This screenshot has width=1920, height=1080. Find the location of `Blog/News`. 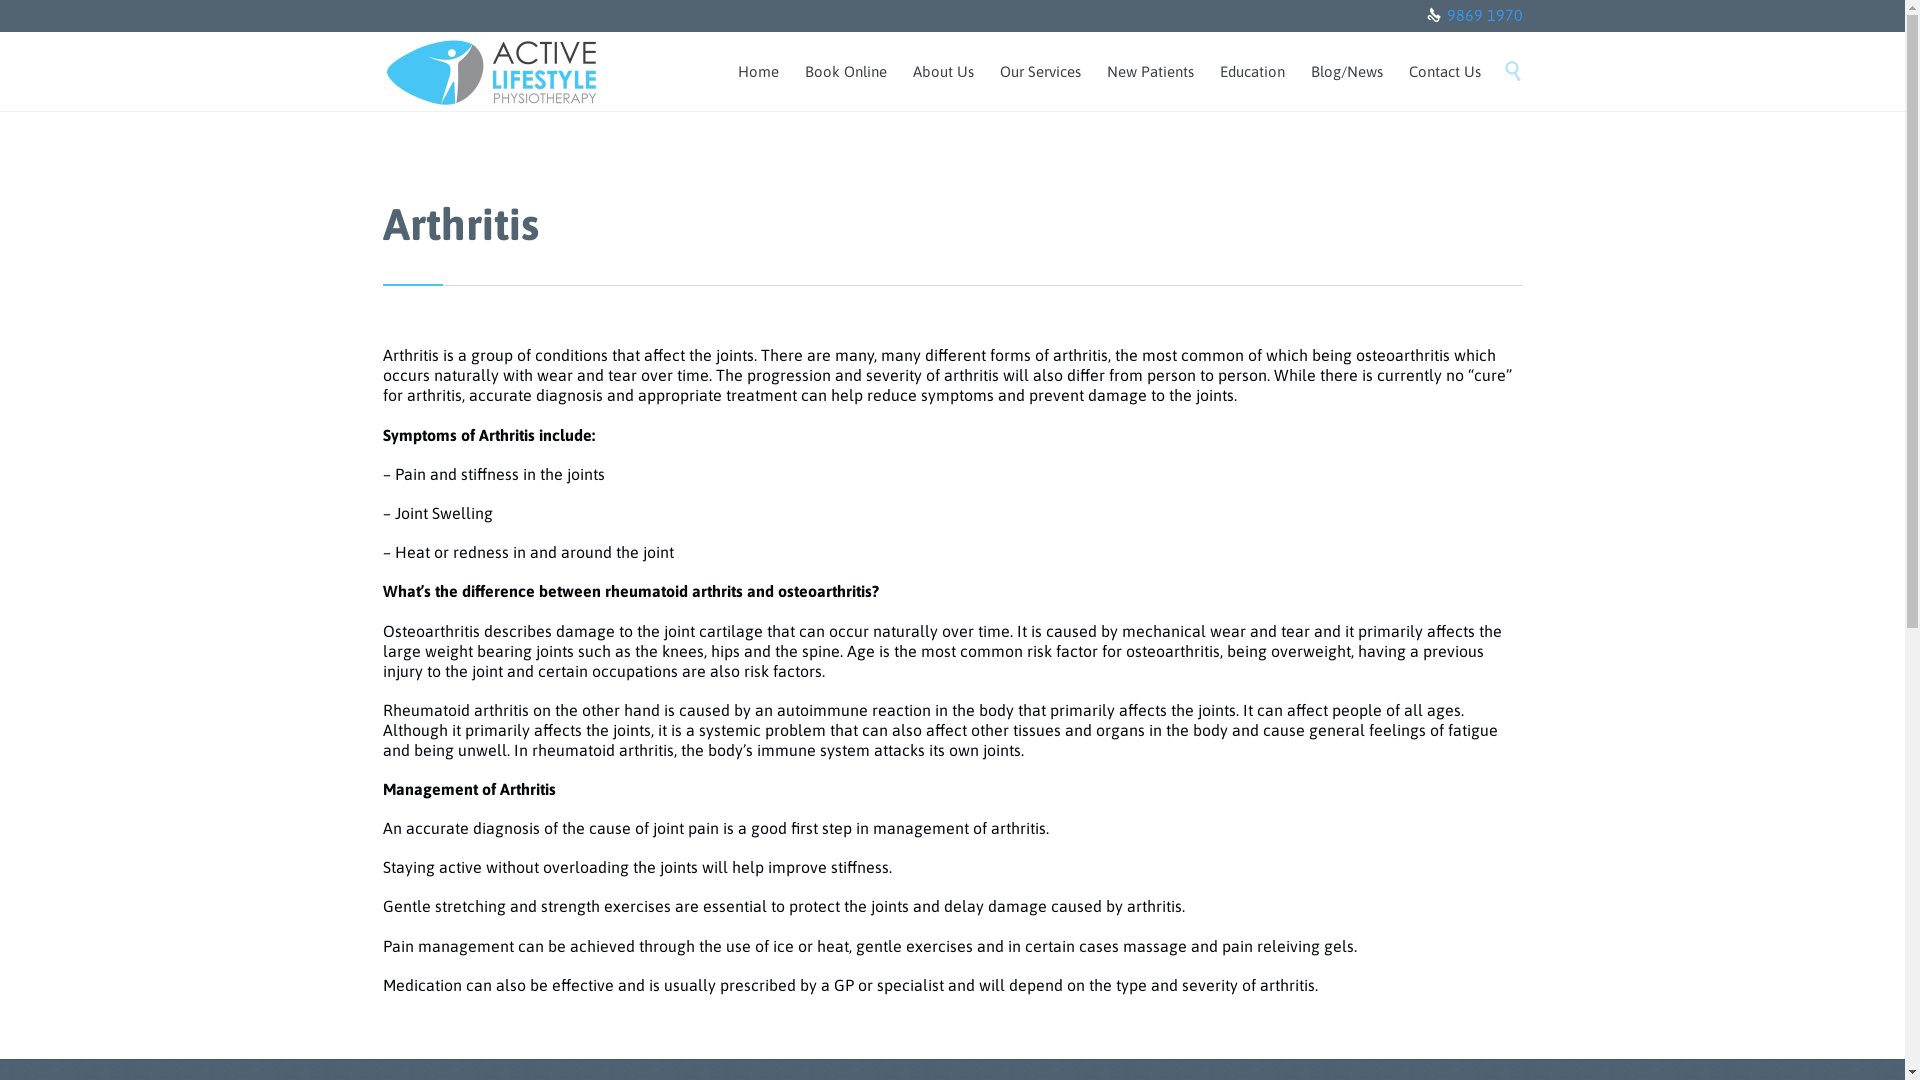

Blog/News is located at coordinates (1347, 74).